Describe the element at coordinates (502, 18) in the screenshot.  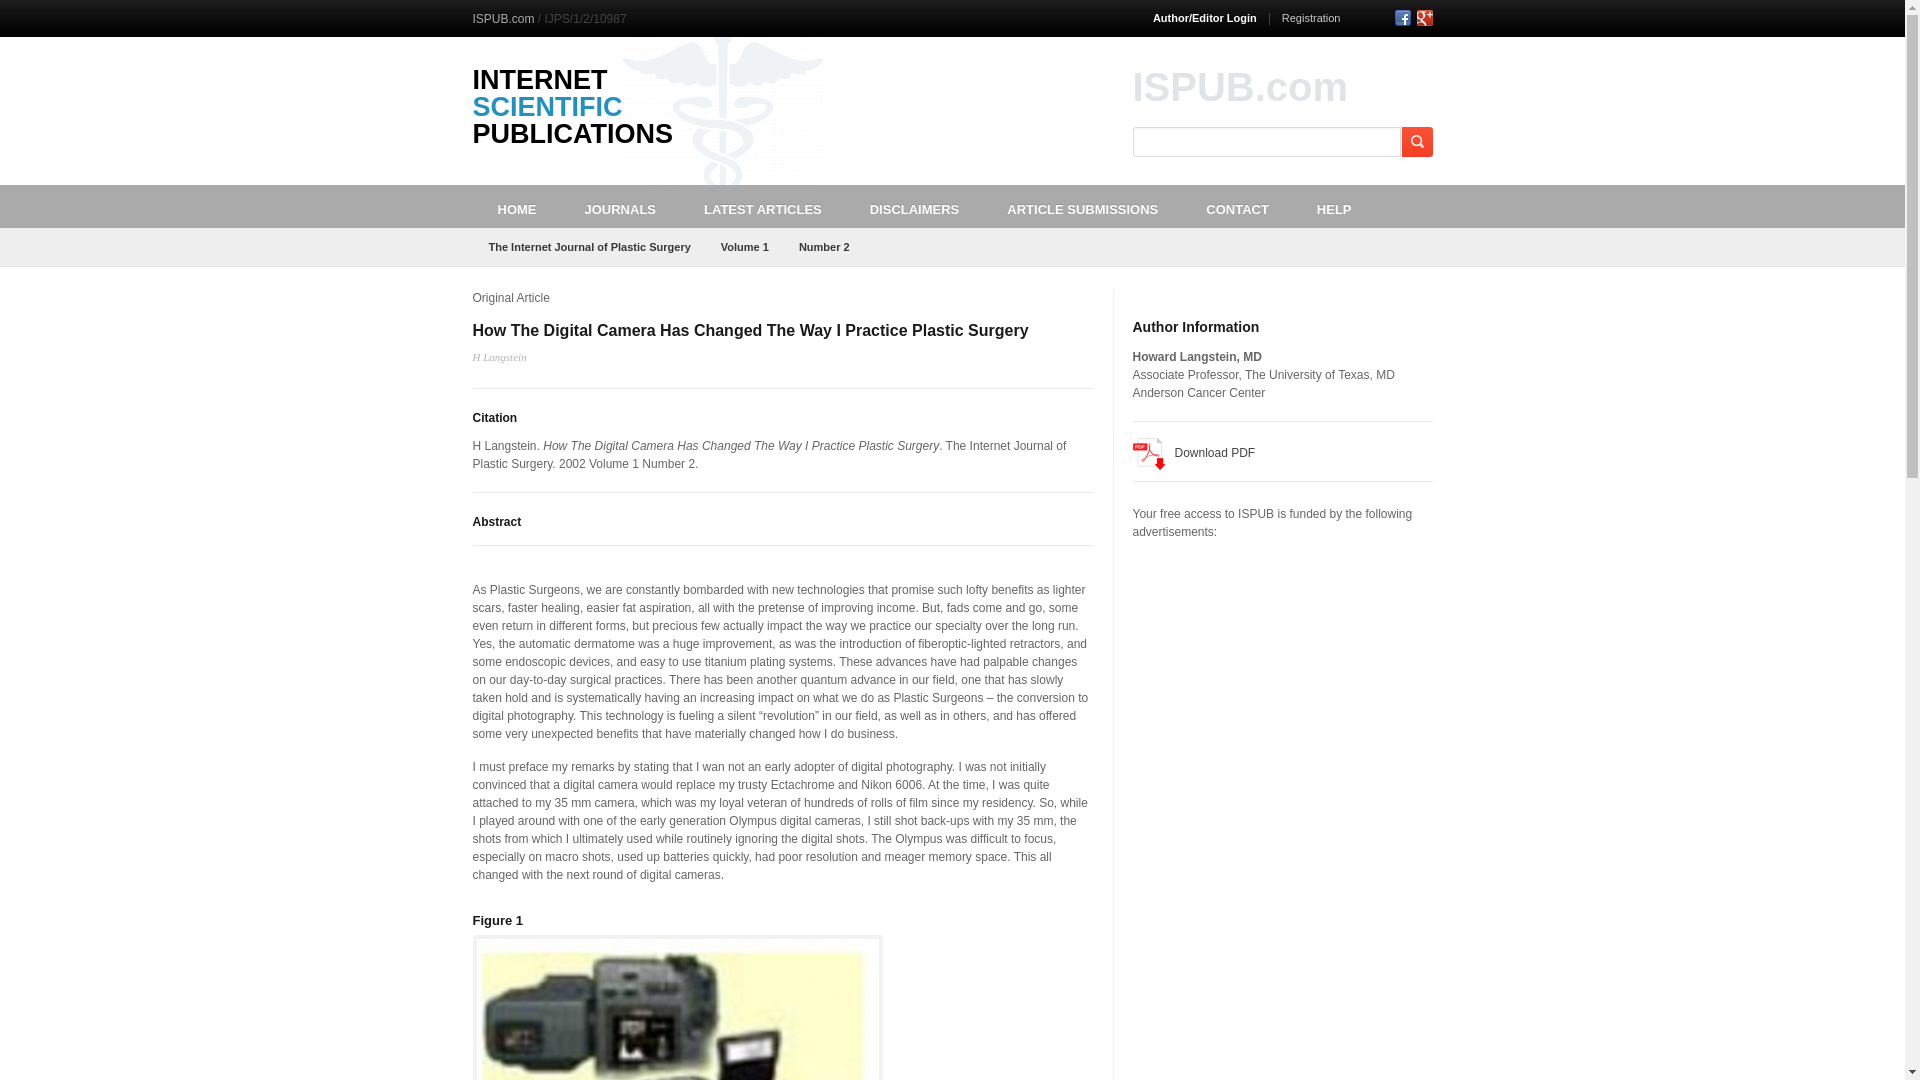
I see `ISPUB.com` at that location.